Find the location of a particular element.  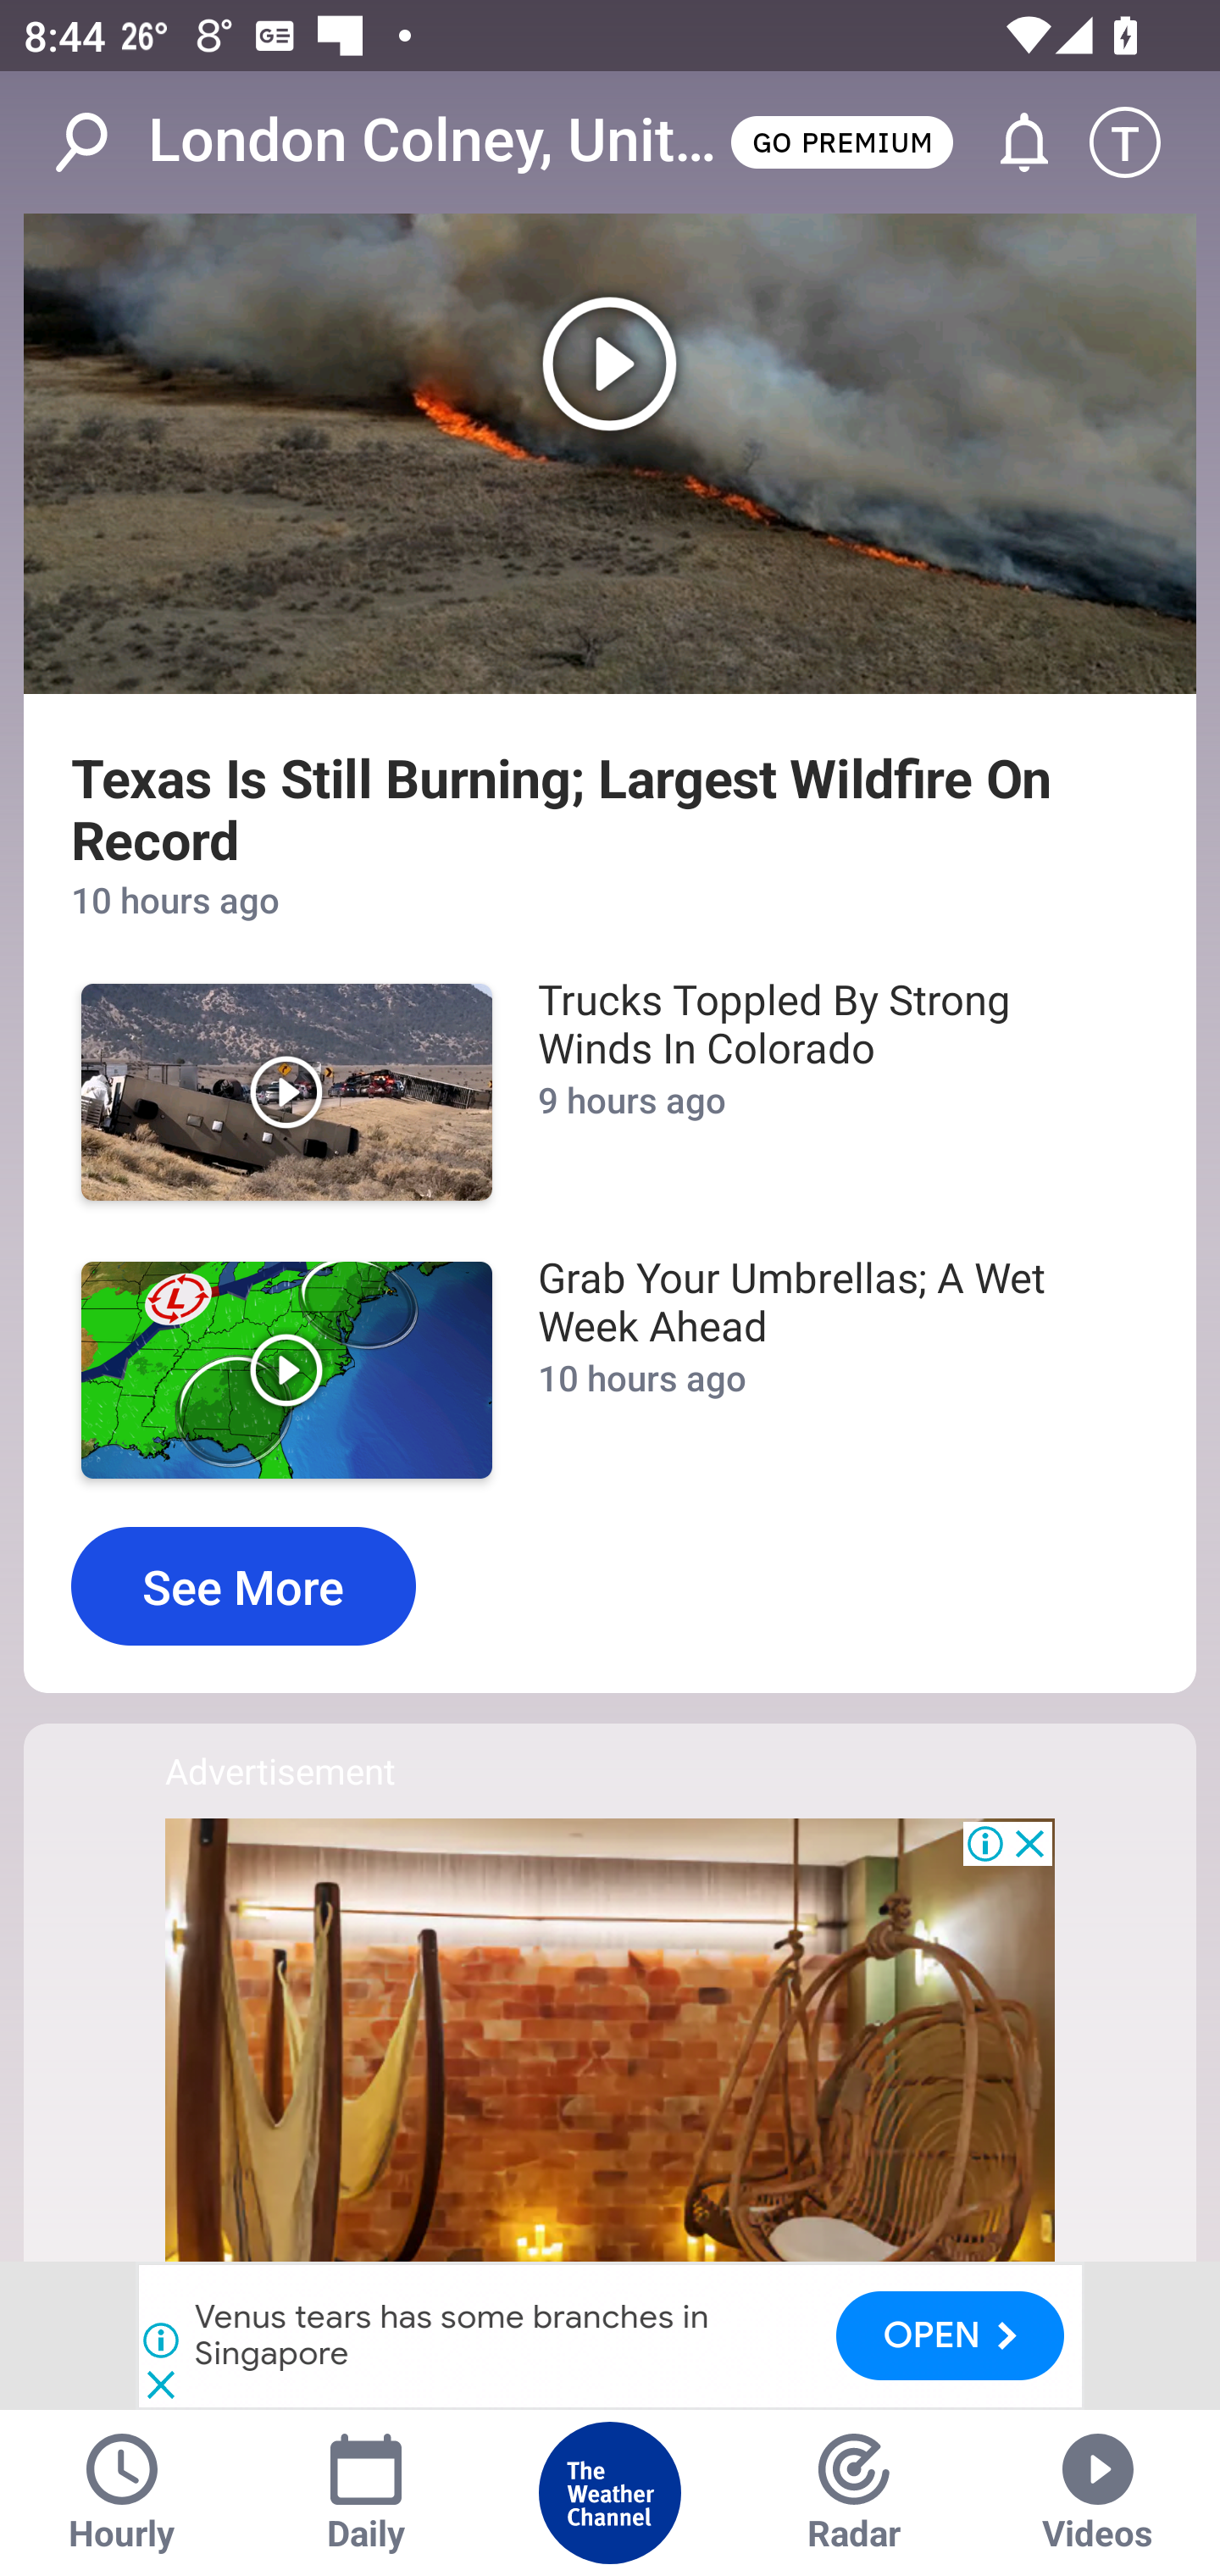

Setting icon T is located at coordinates (1140, 142).